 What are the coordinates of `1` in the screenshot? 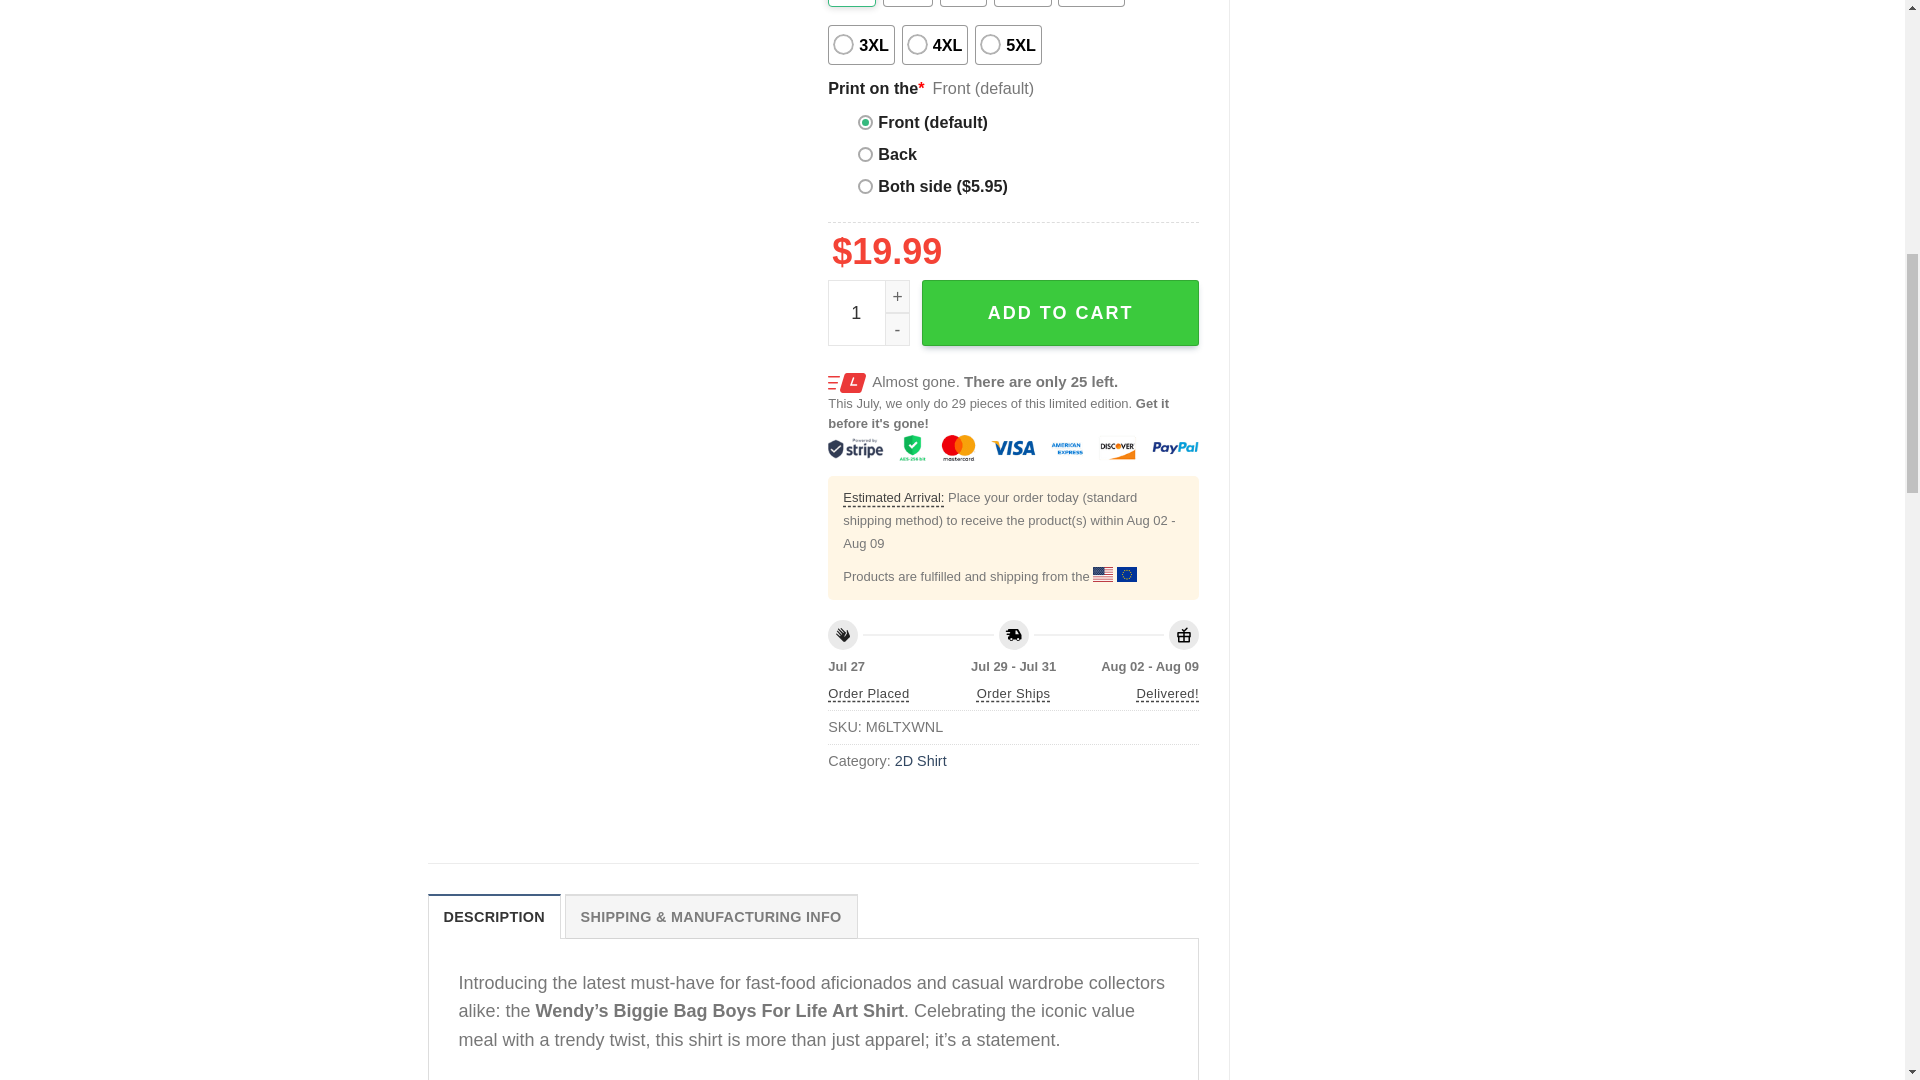 It's located at (868, 312).